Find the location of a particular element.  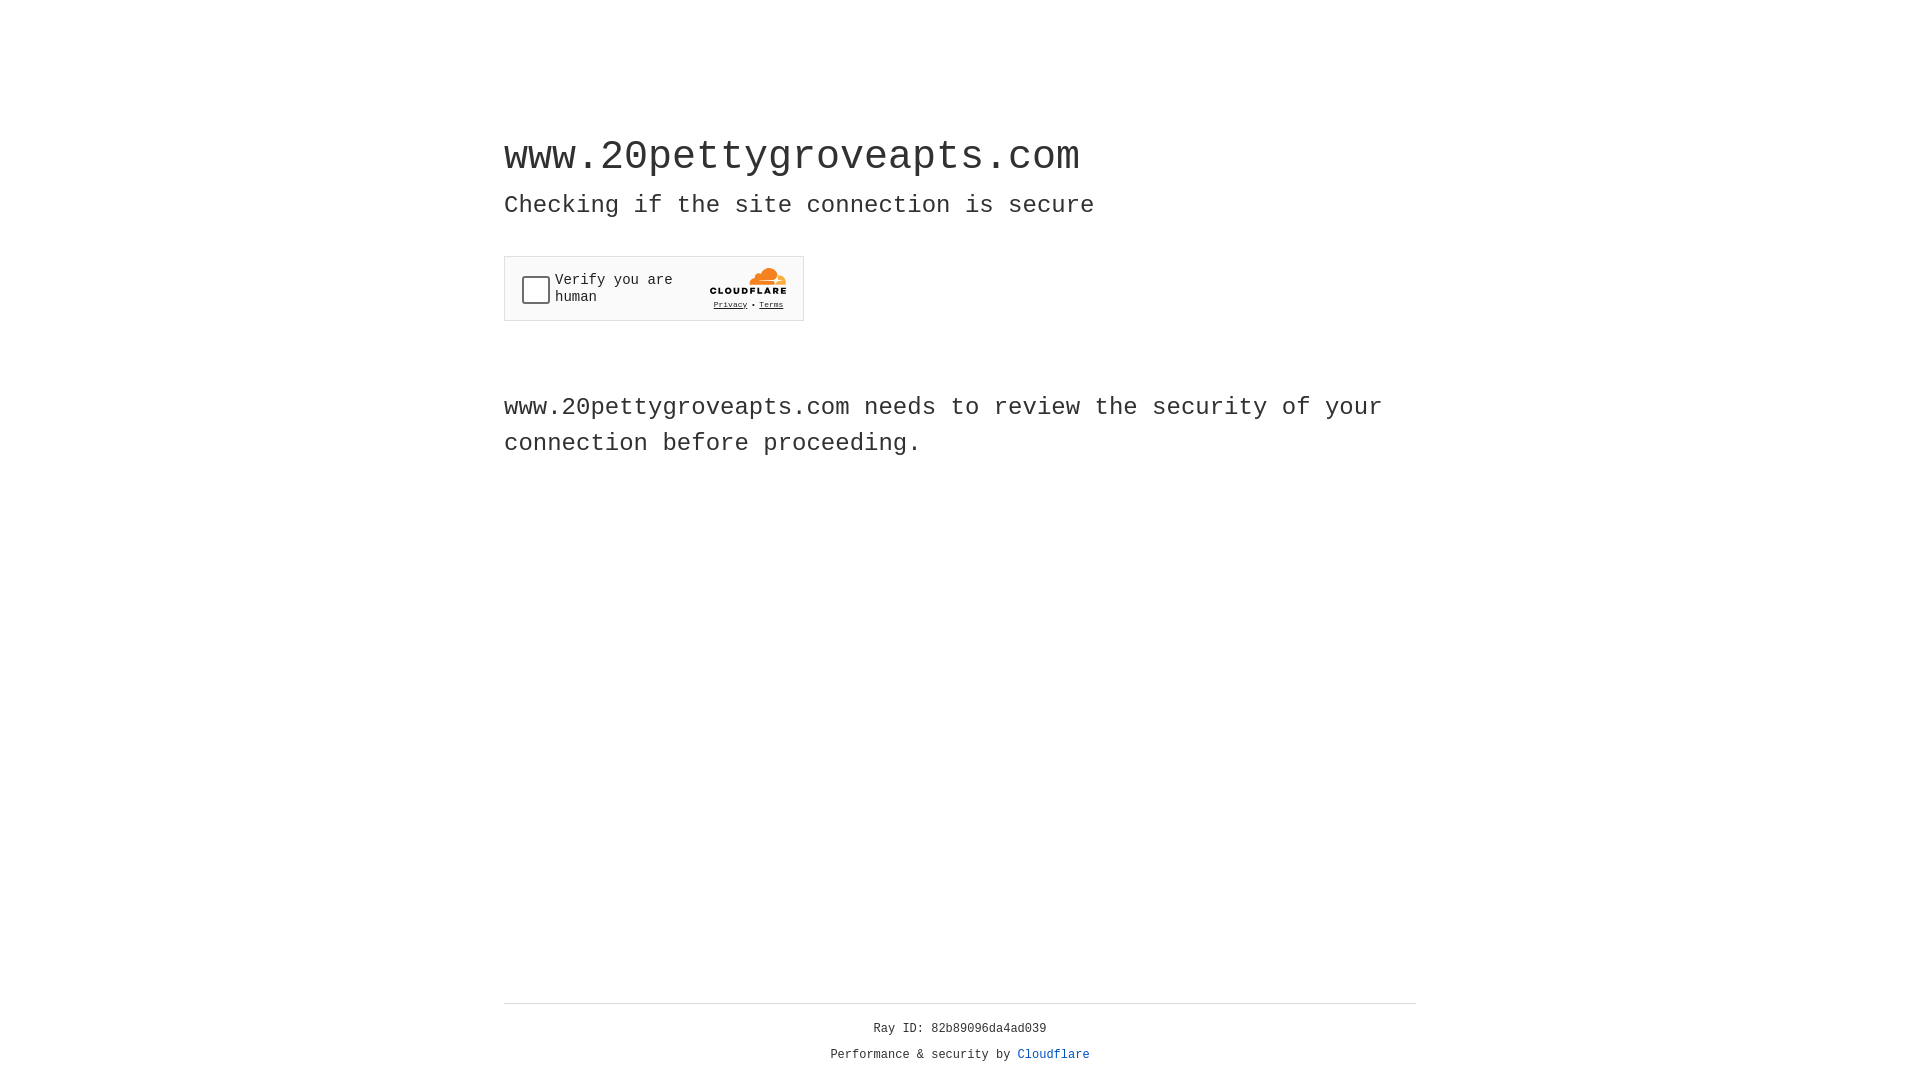

Cloudflare is located at coordinates (1054, 1055).